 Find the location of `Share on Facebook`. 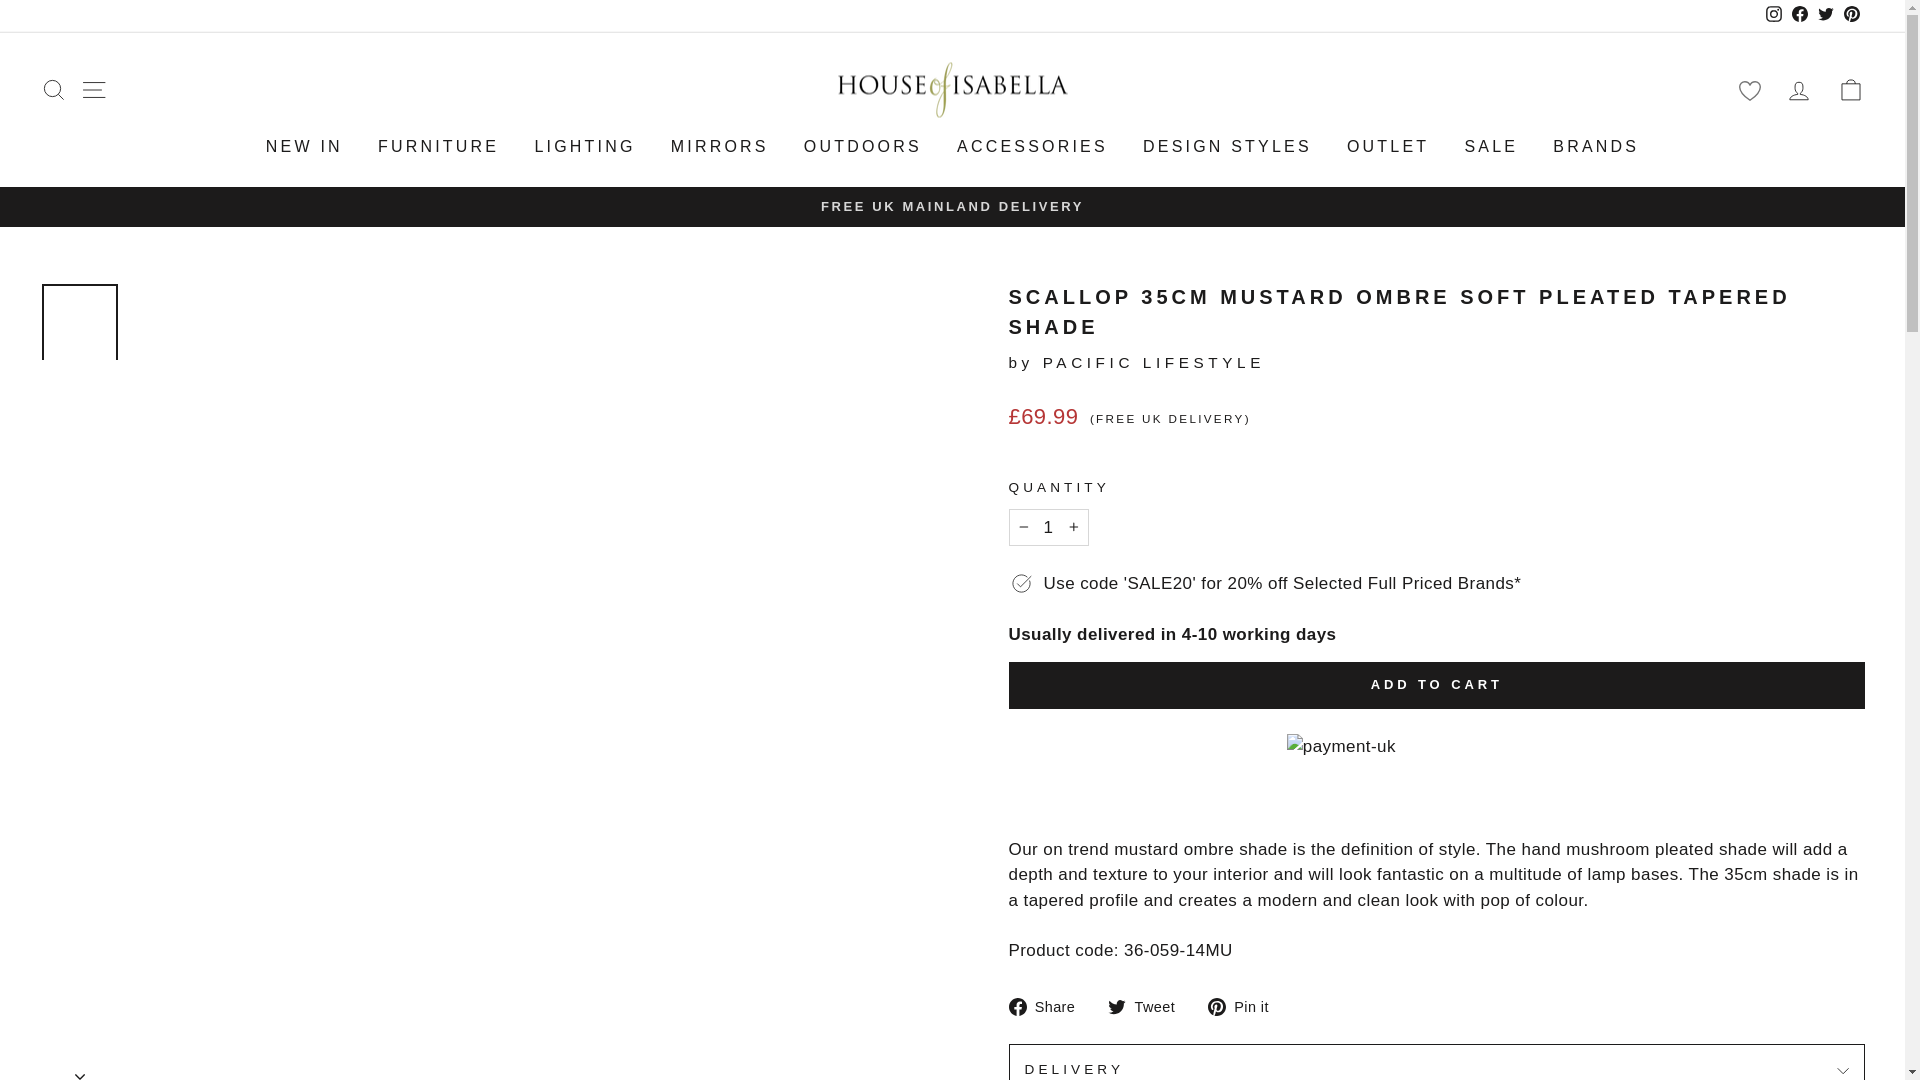

Share on Facebook is located at coordinates (1049, 1006).